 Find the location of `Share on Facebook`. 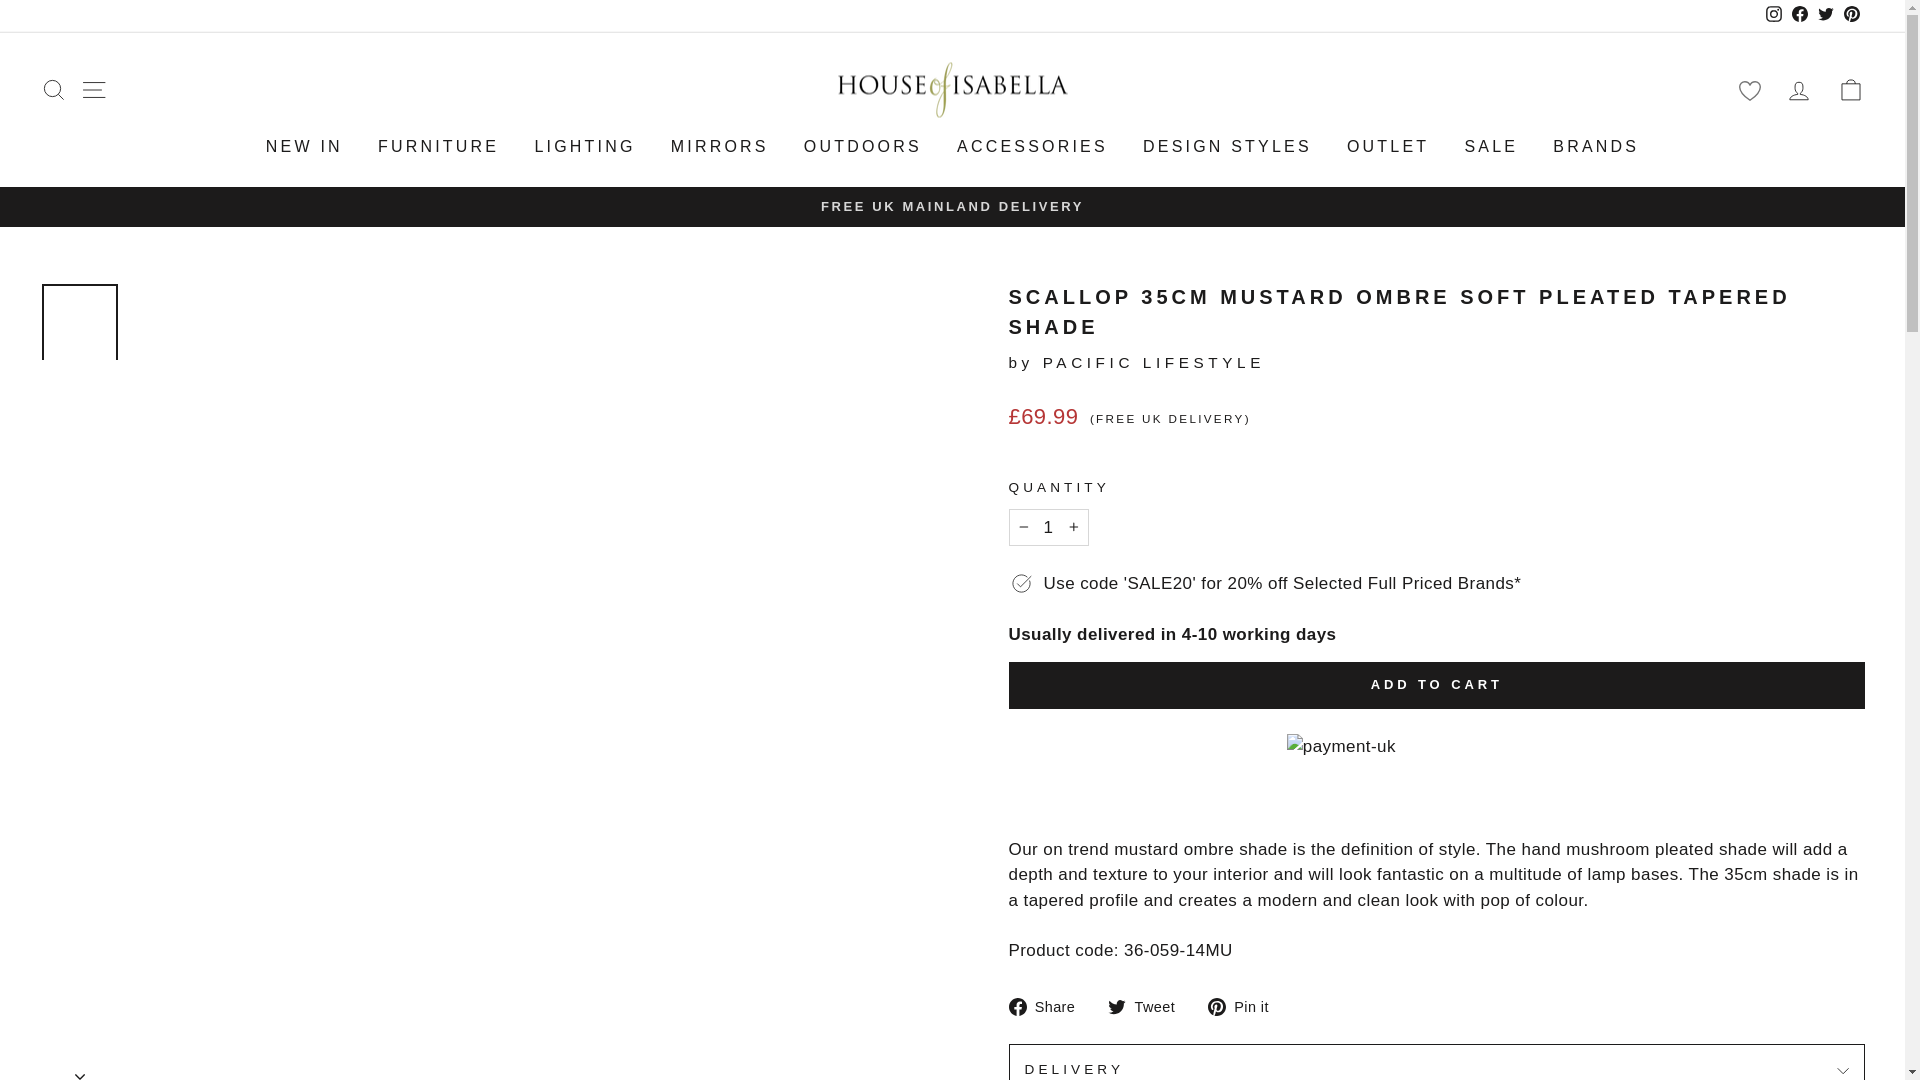

Share on Facebook is located at coordinates (1049, 1006).